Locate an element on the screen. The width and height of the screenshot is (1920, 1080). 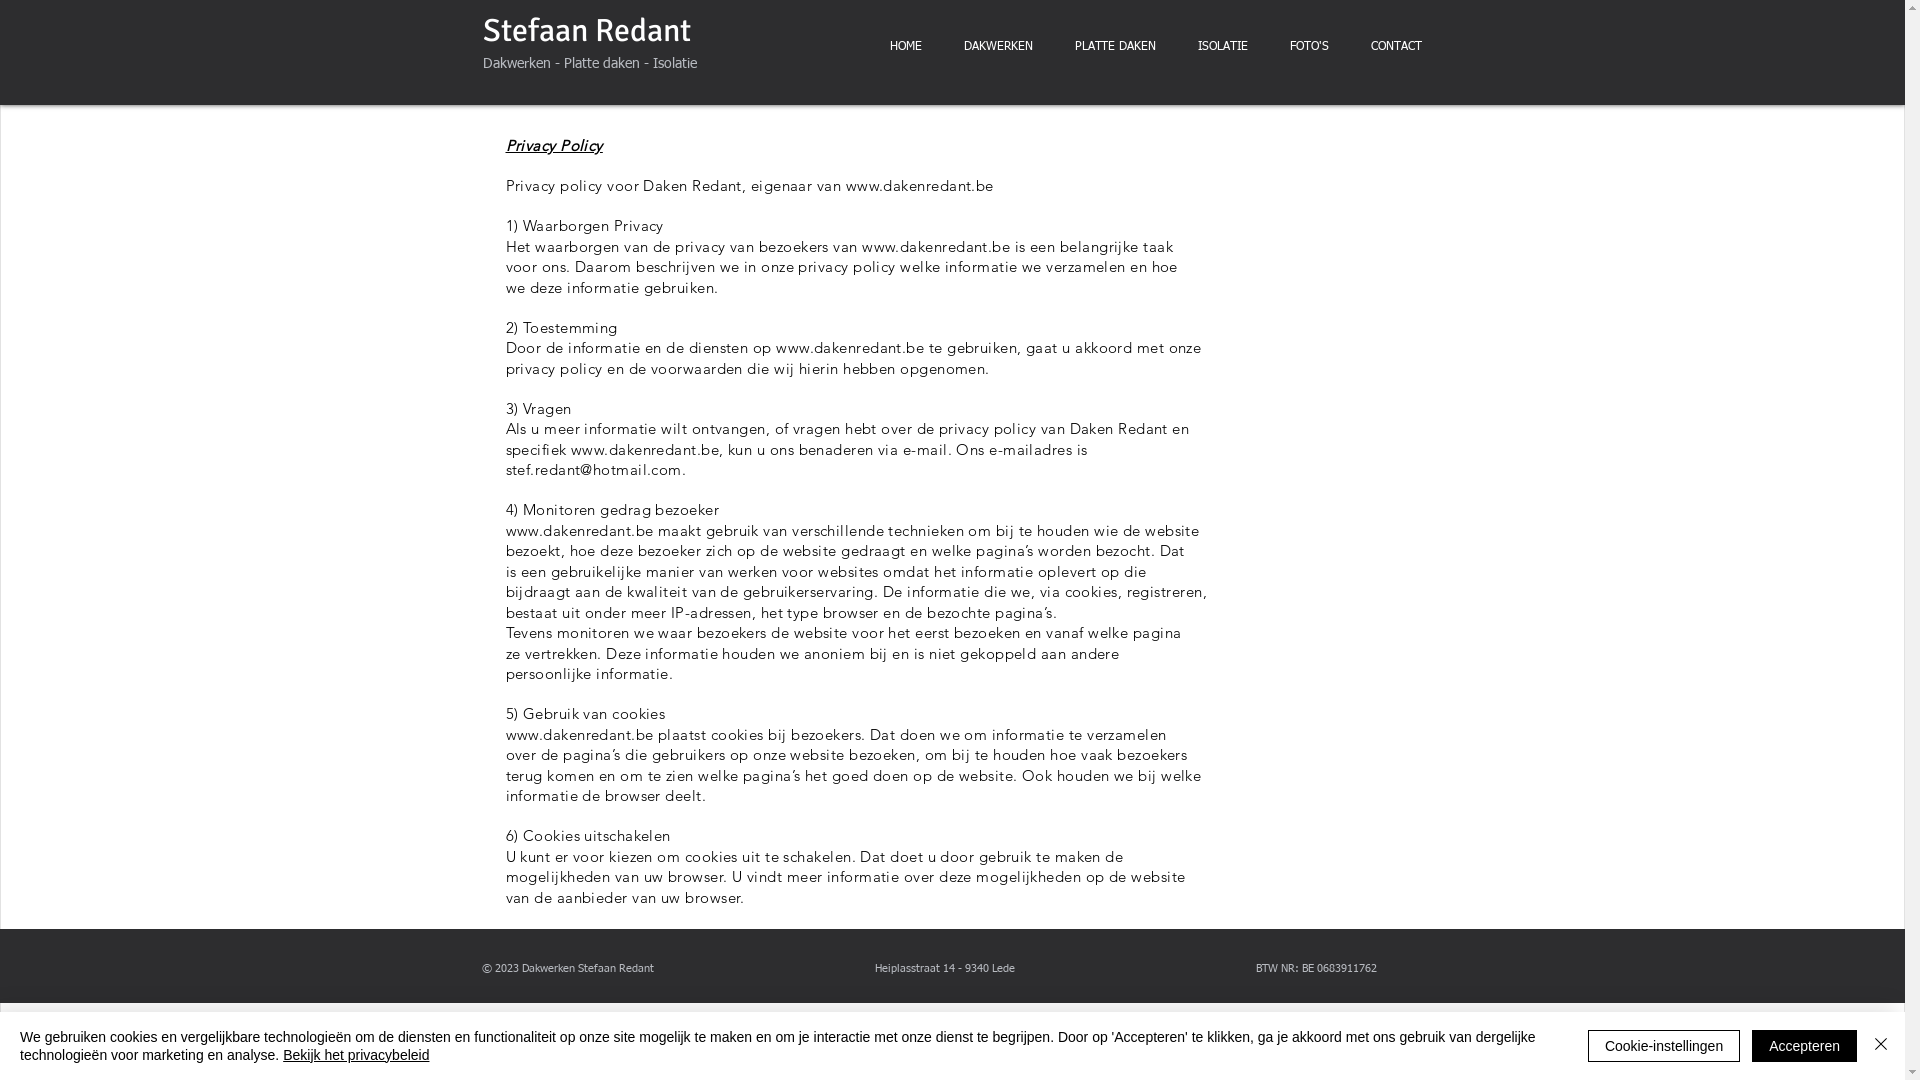
HOME is located at coordinates (905, 48).